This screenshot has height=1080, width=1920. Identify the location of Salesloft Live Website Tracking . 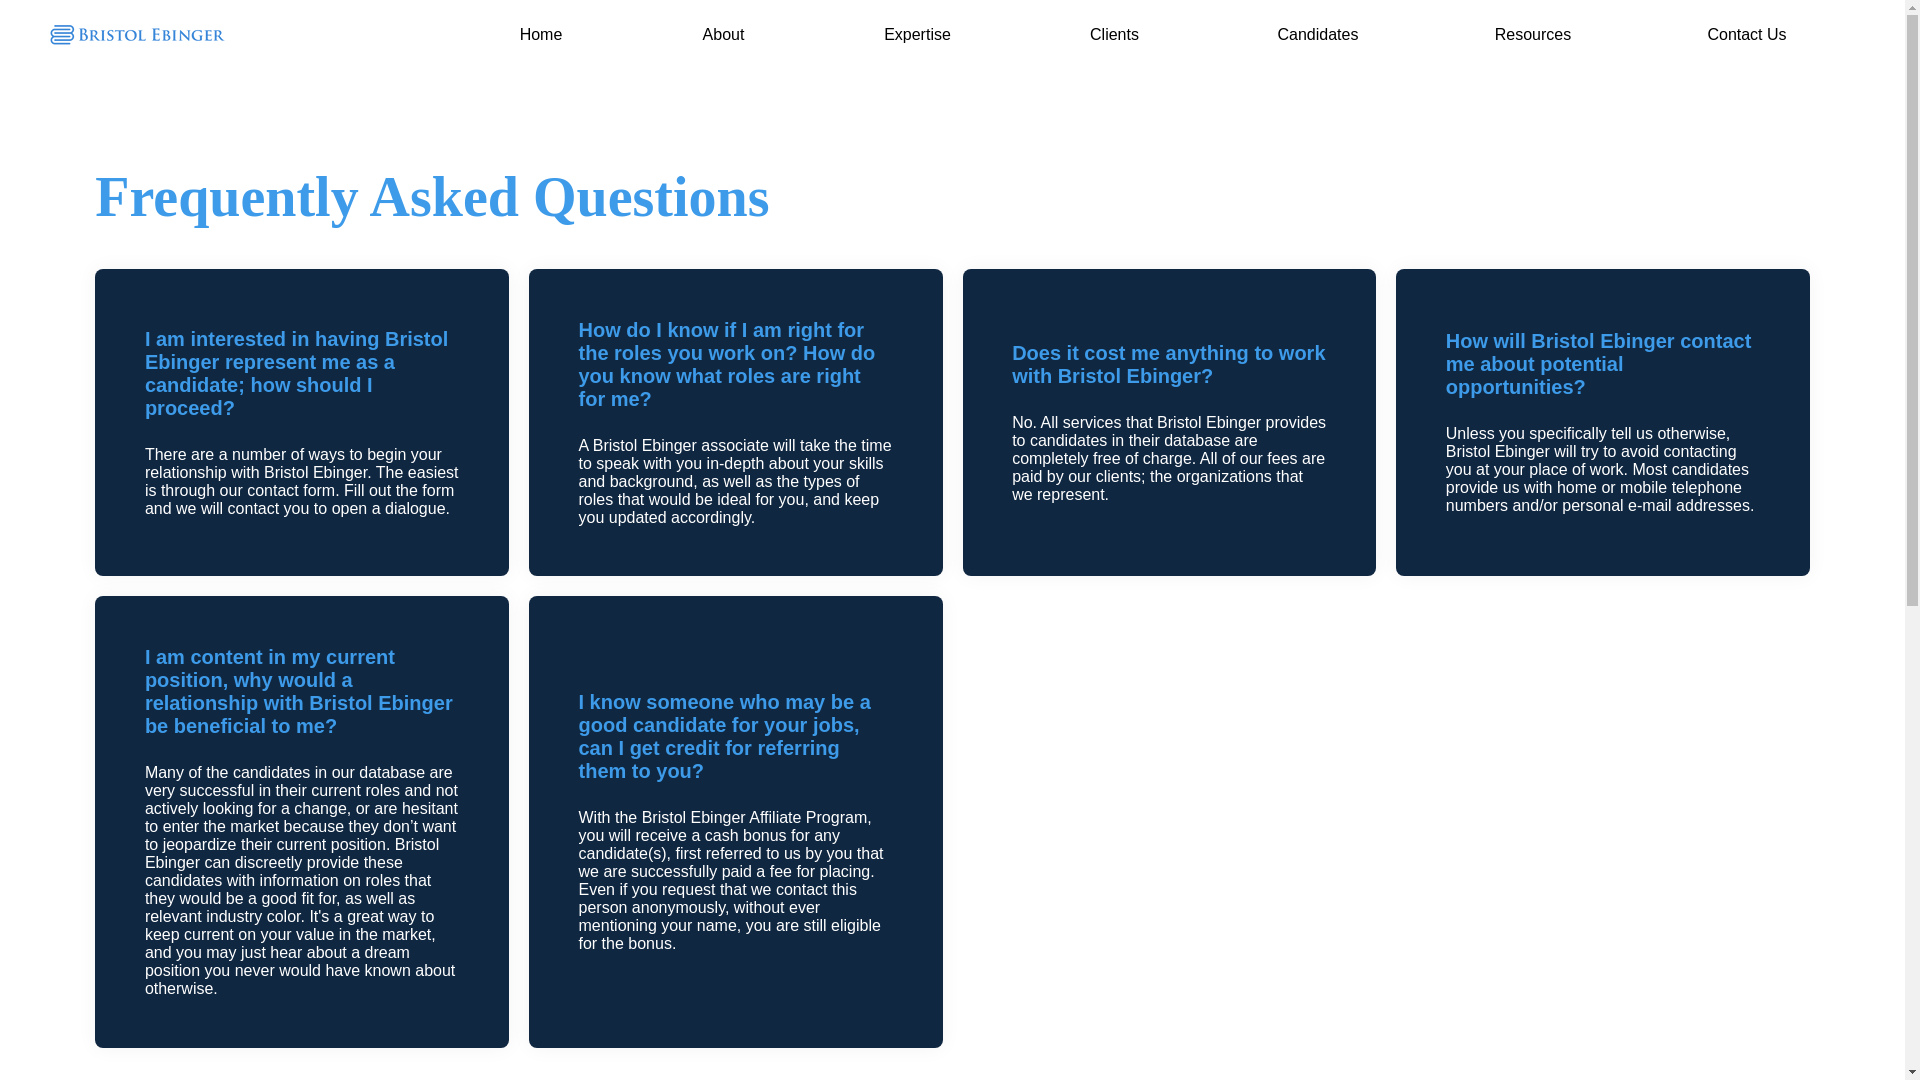
(406, 29).